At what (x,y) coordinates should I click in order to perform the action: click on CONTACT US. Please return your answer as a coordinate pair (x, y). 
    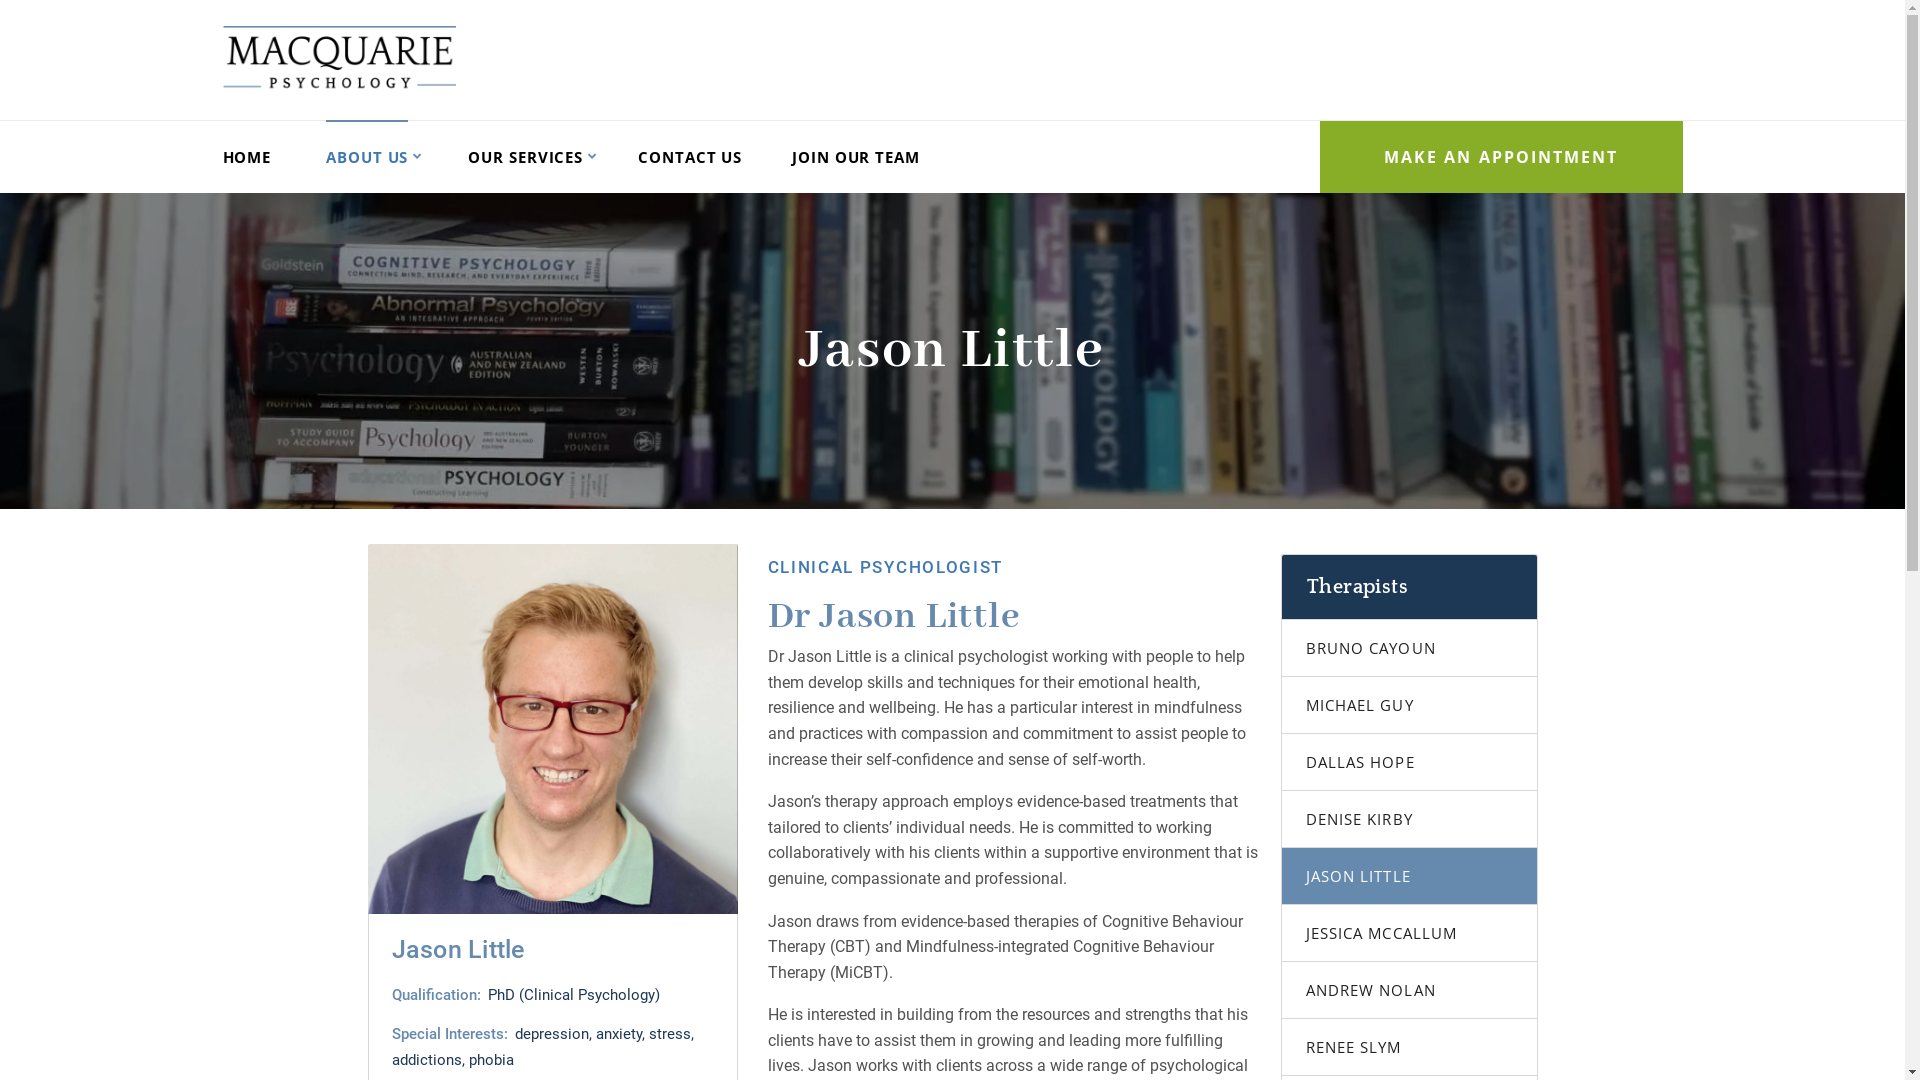
    Looking at the image, I should click on (690, 157).